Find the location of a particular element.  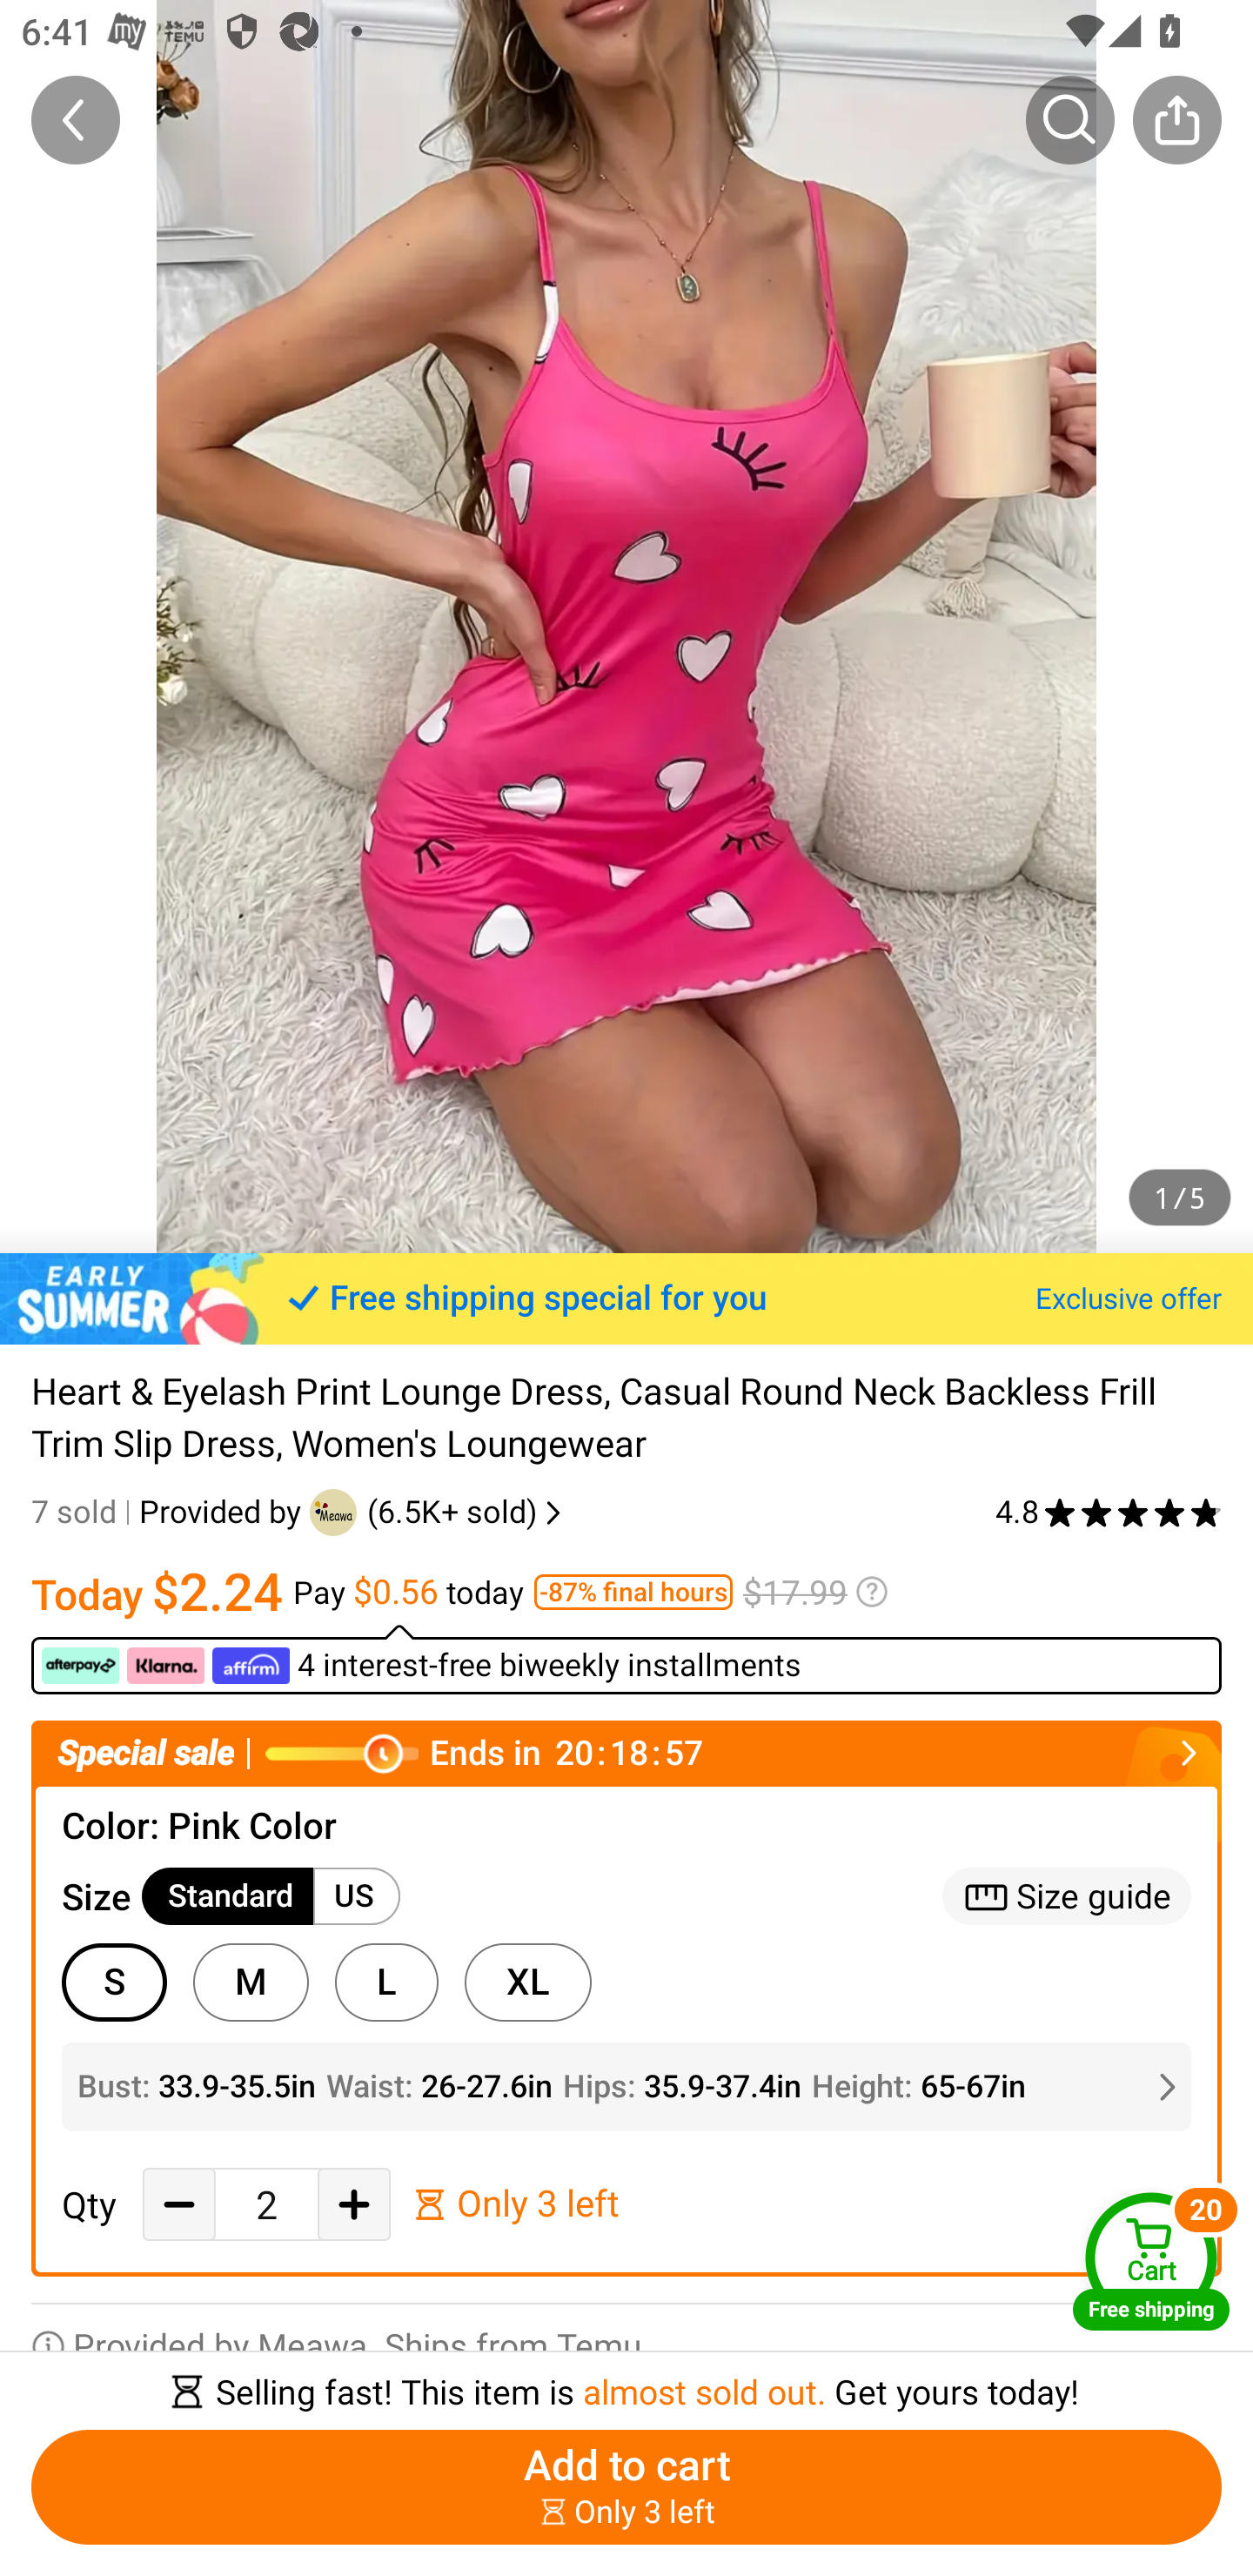

Special sale Ends in￼￼ is located at coordinates (626, 1754).